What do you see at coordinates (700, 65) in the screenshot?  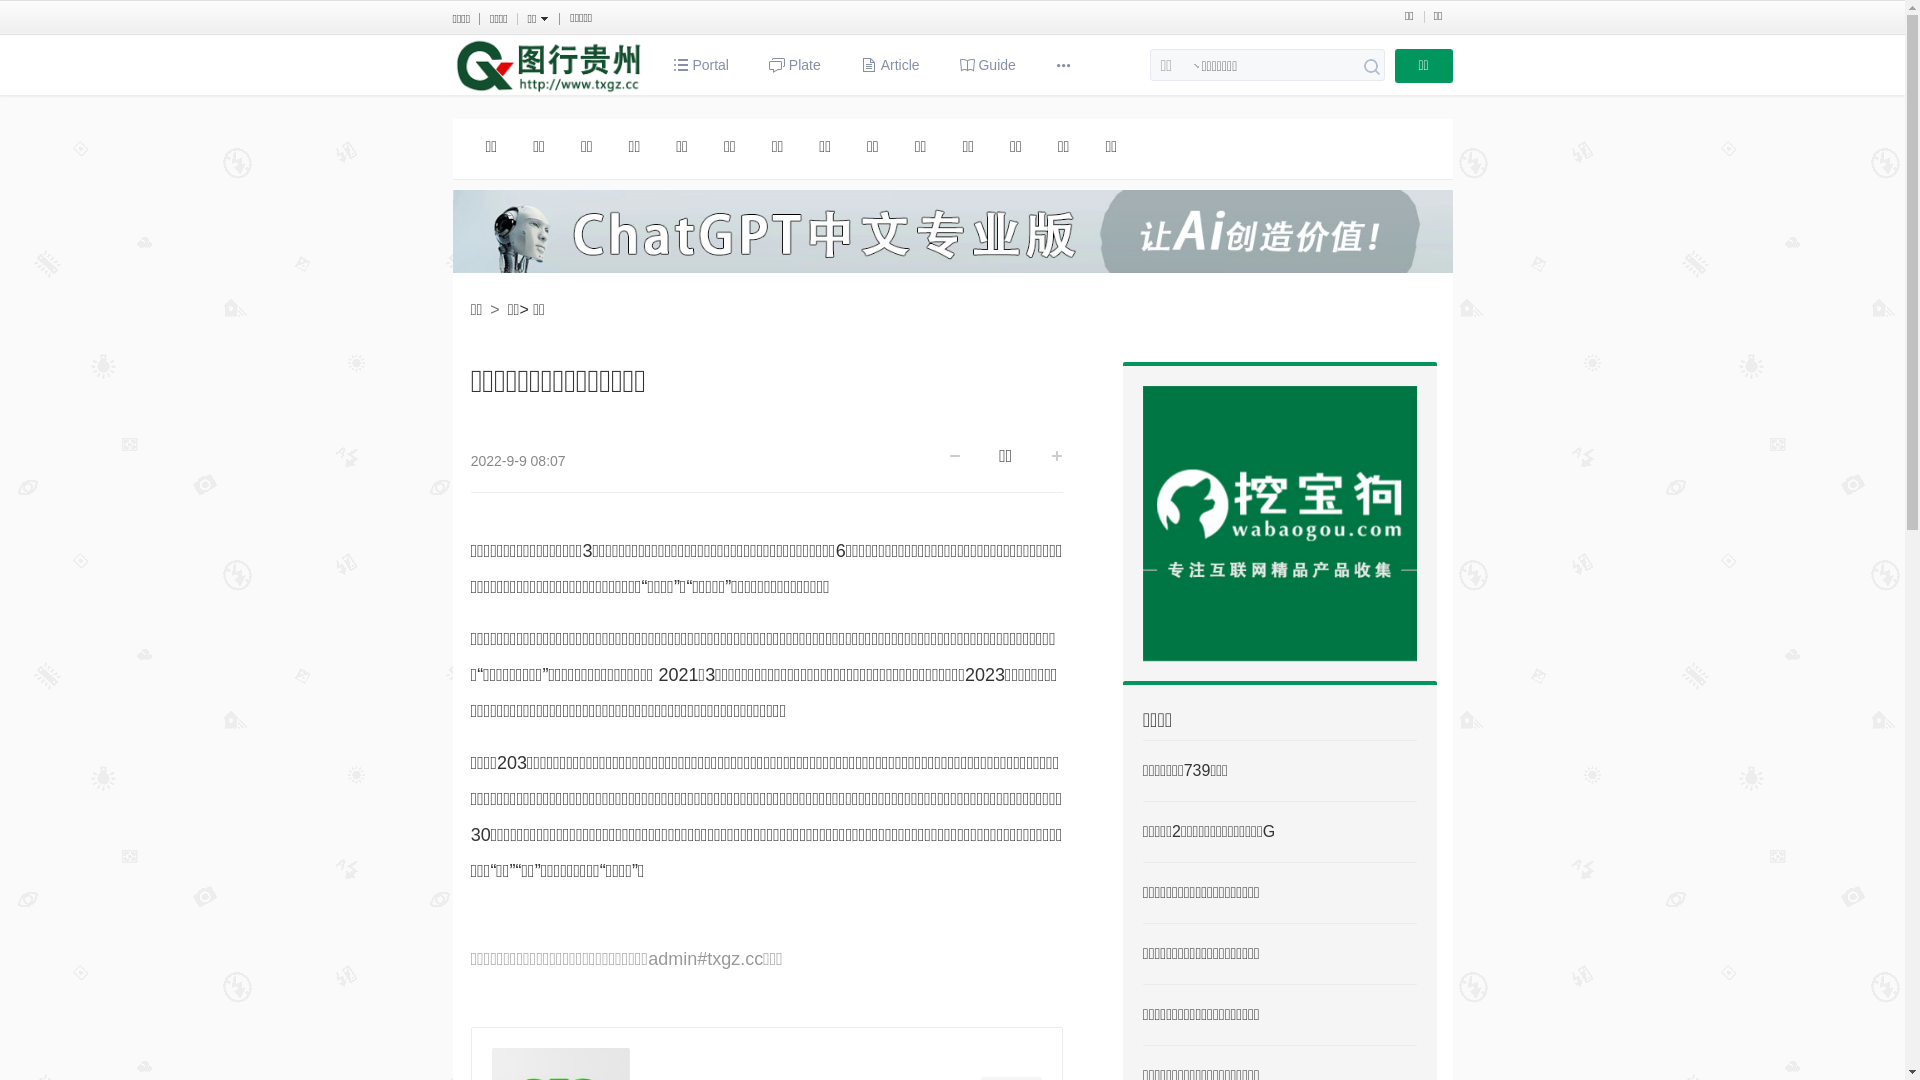 I see ` Portal` at bounding box center [700, 65].